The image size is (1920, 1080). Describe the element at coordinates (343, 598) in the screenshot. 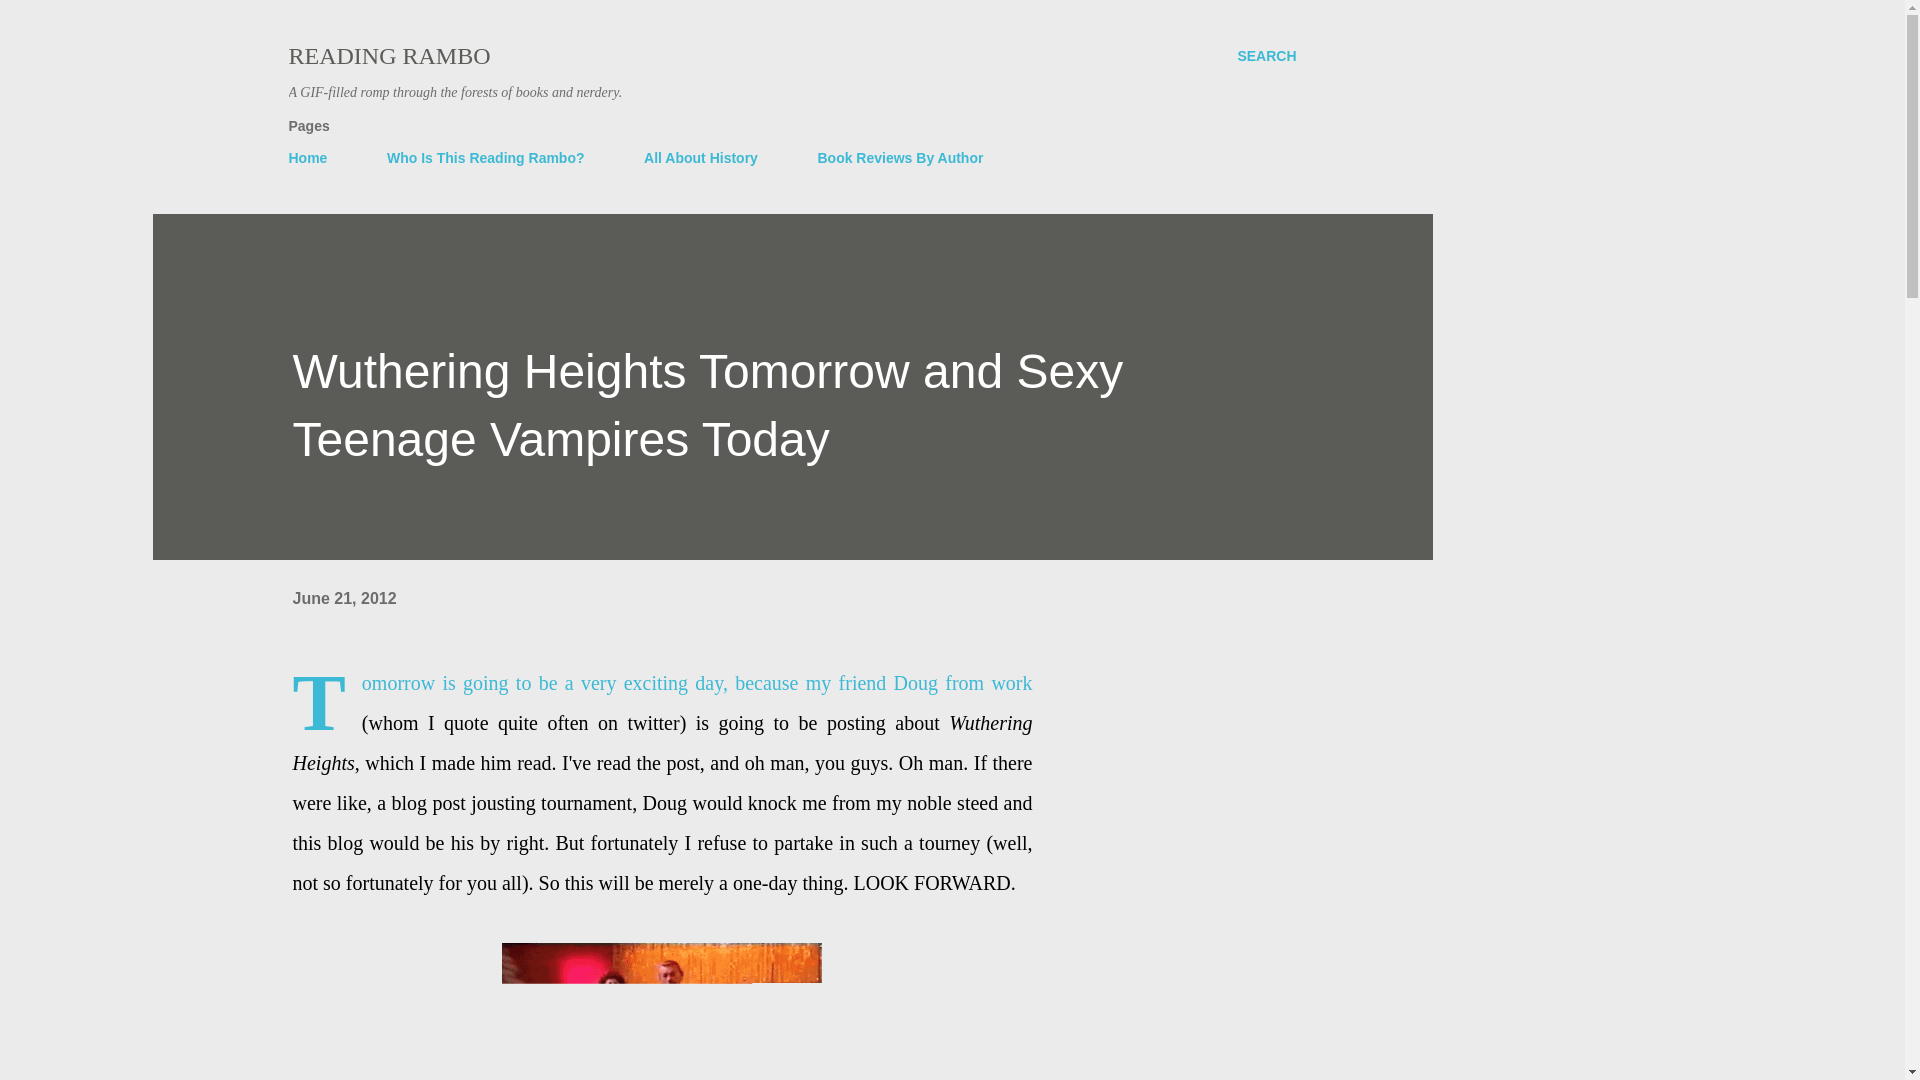

I see `permanent link` at that location.